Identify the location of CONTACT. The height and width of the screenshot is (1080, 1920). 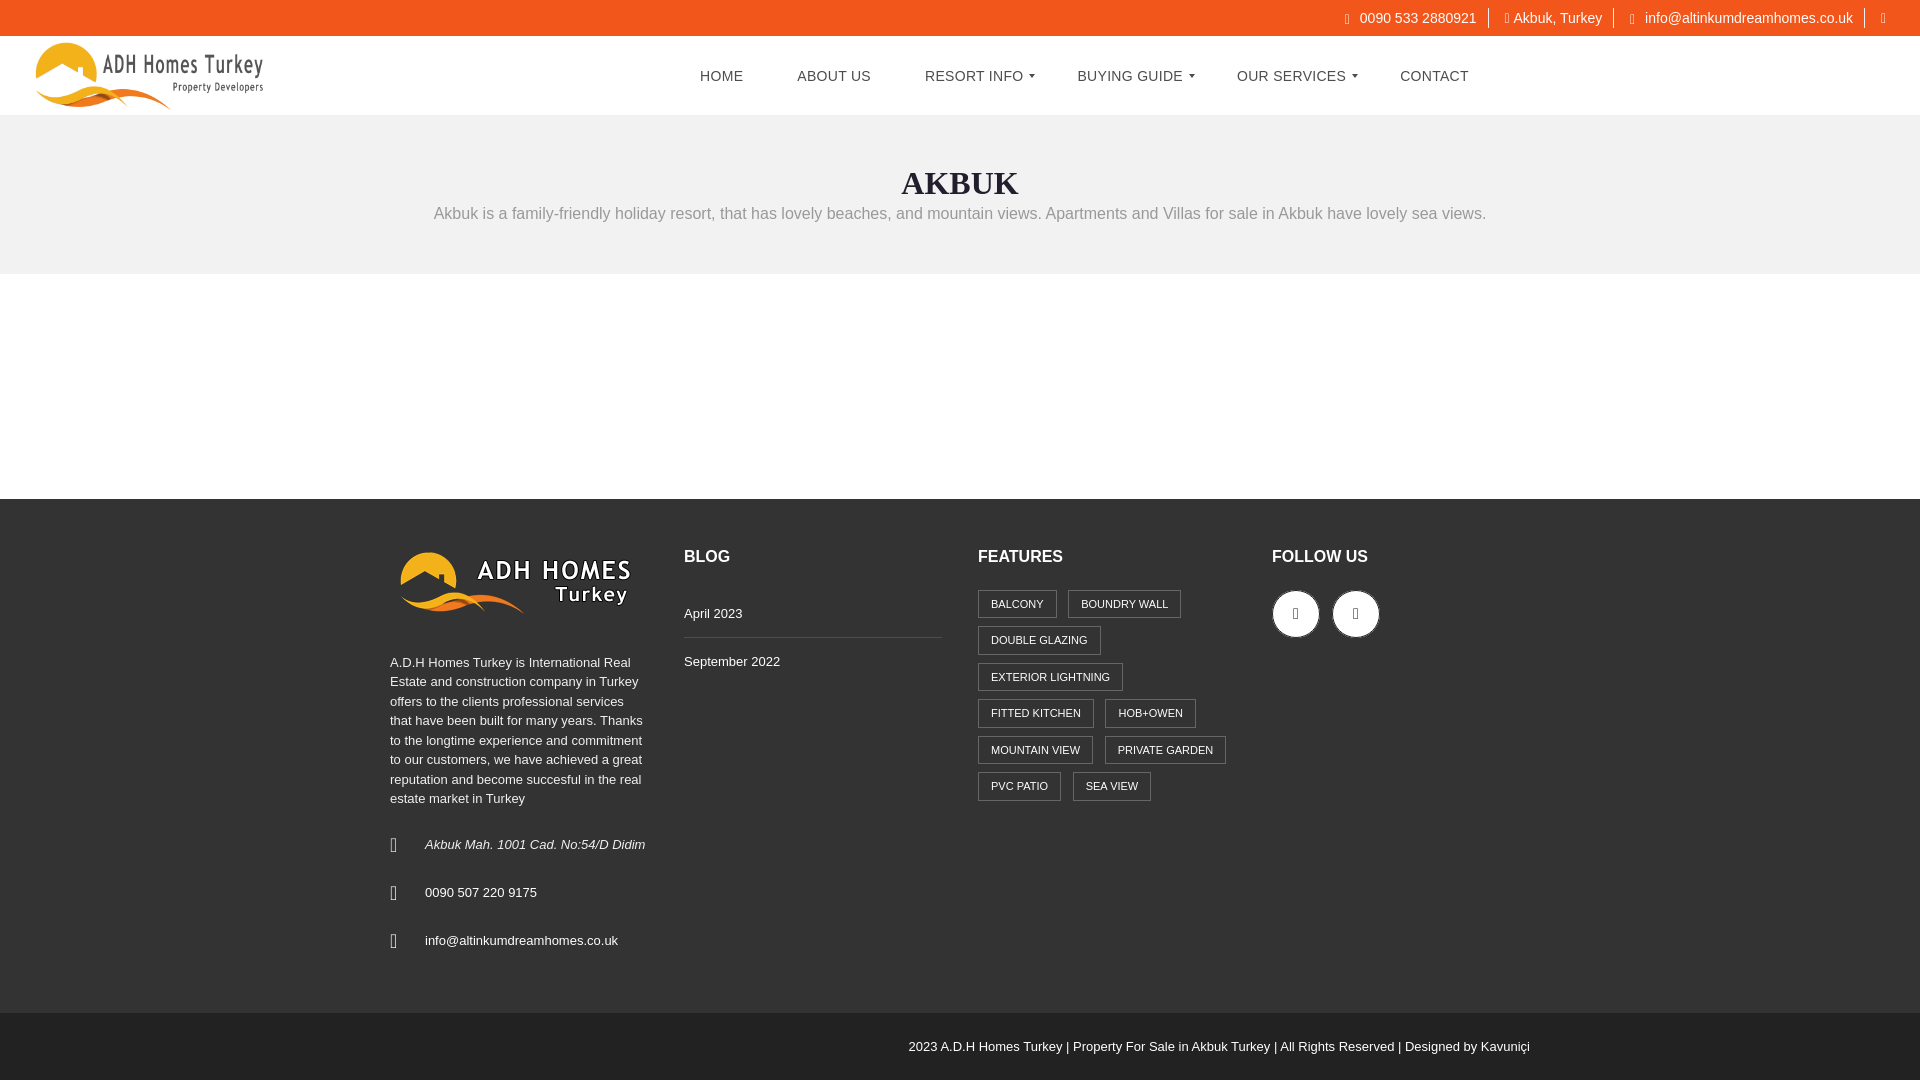
(1434, 75).